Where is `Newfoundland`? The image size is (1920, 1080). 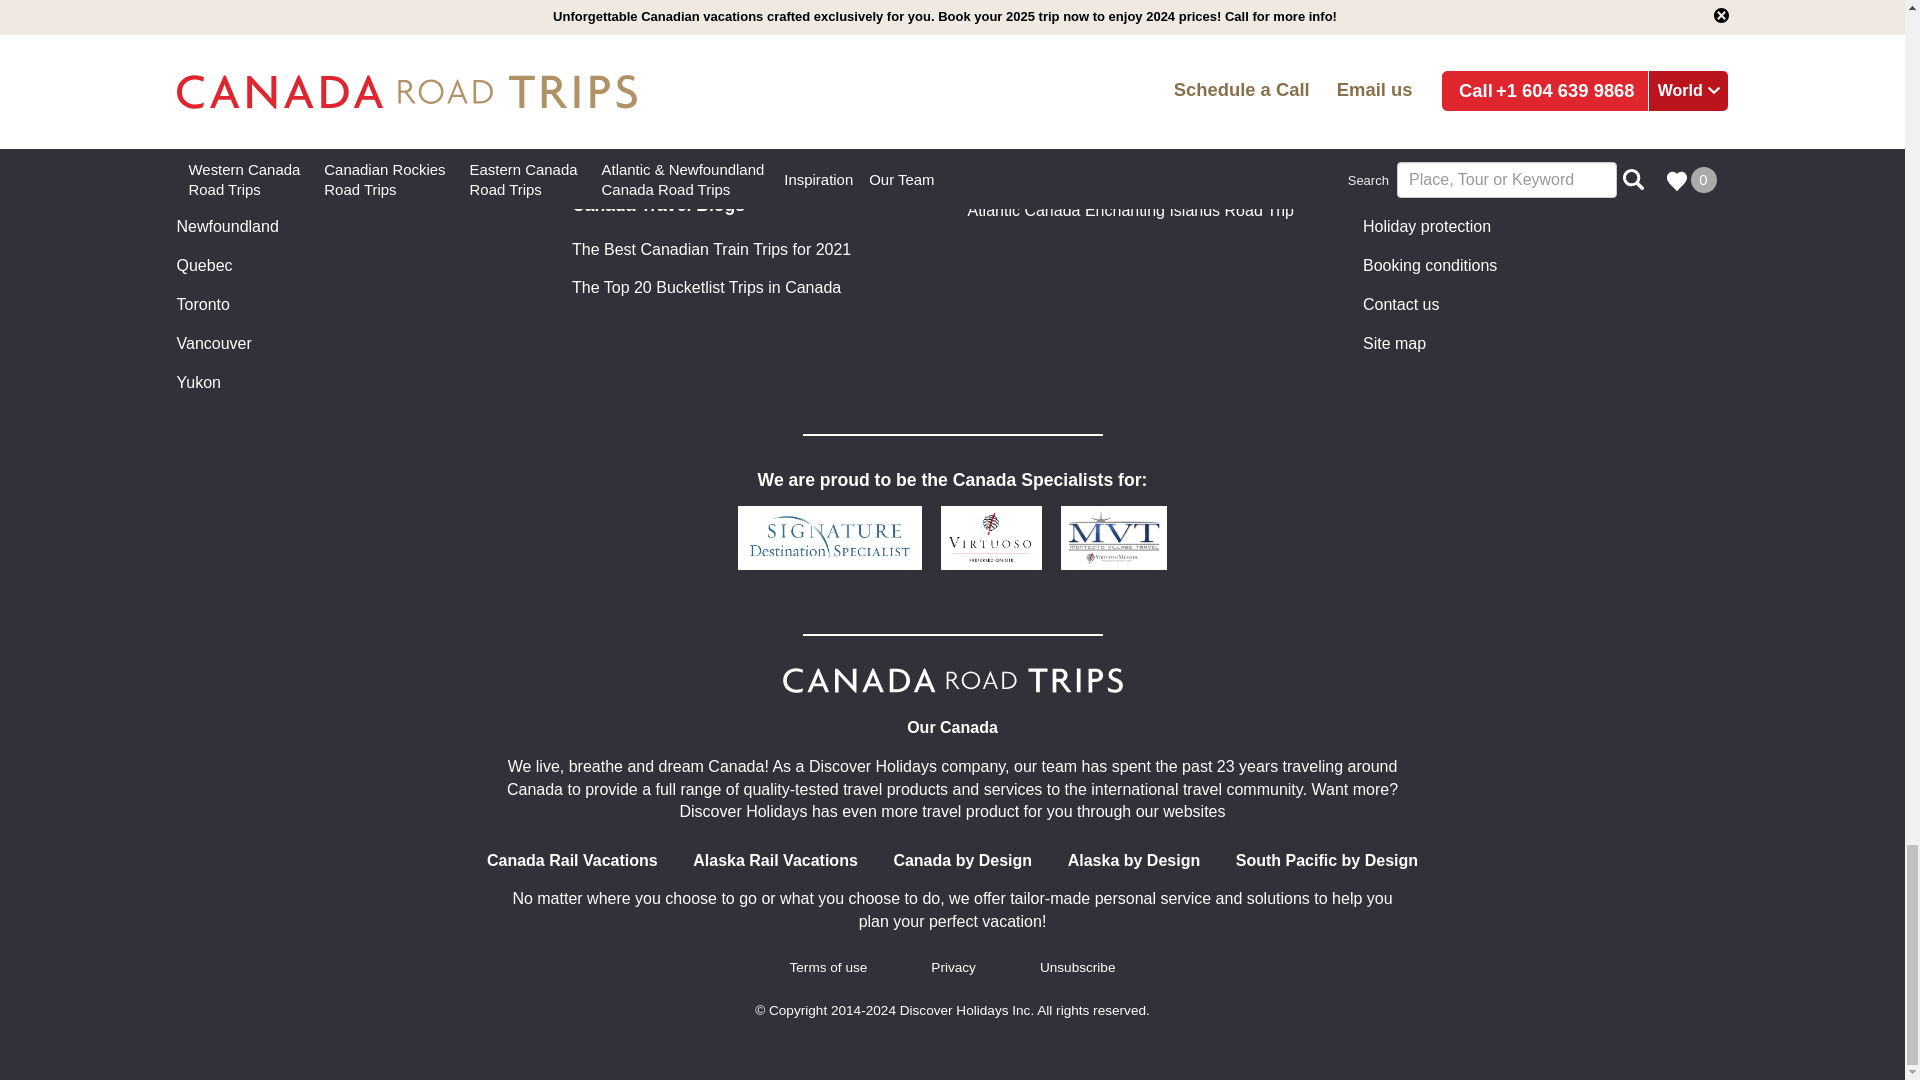
Newfoundland is located at coordinates (227, 228).